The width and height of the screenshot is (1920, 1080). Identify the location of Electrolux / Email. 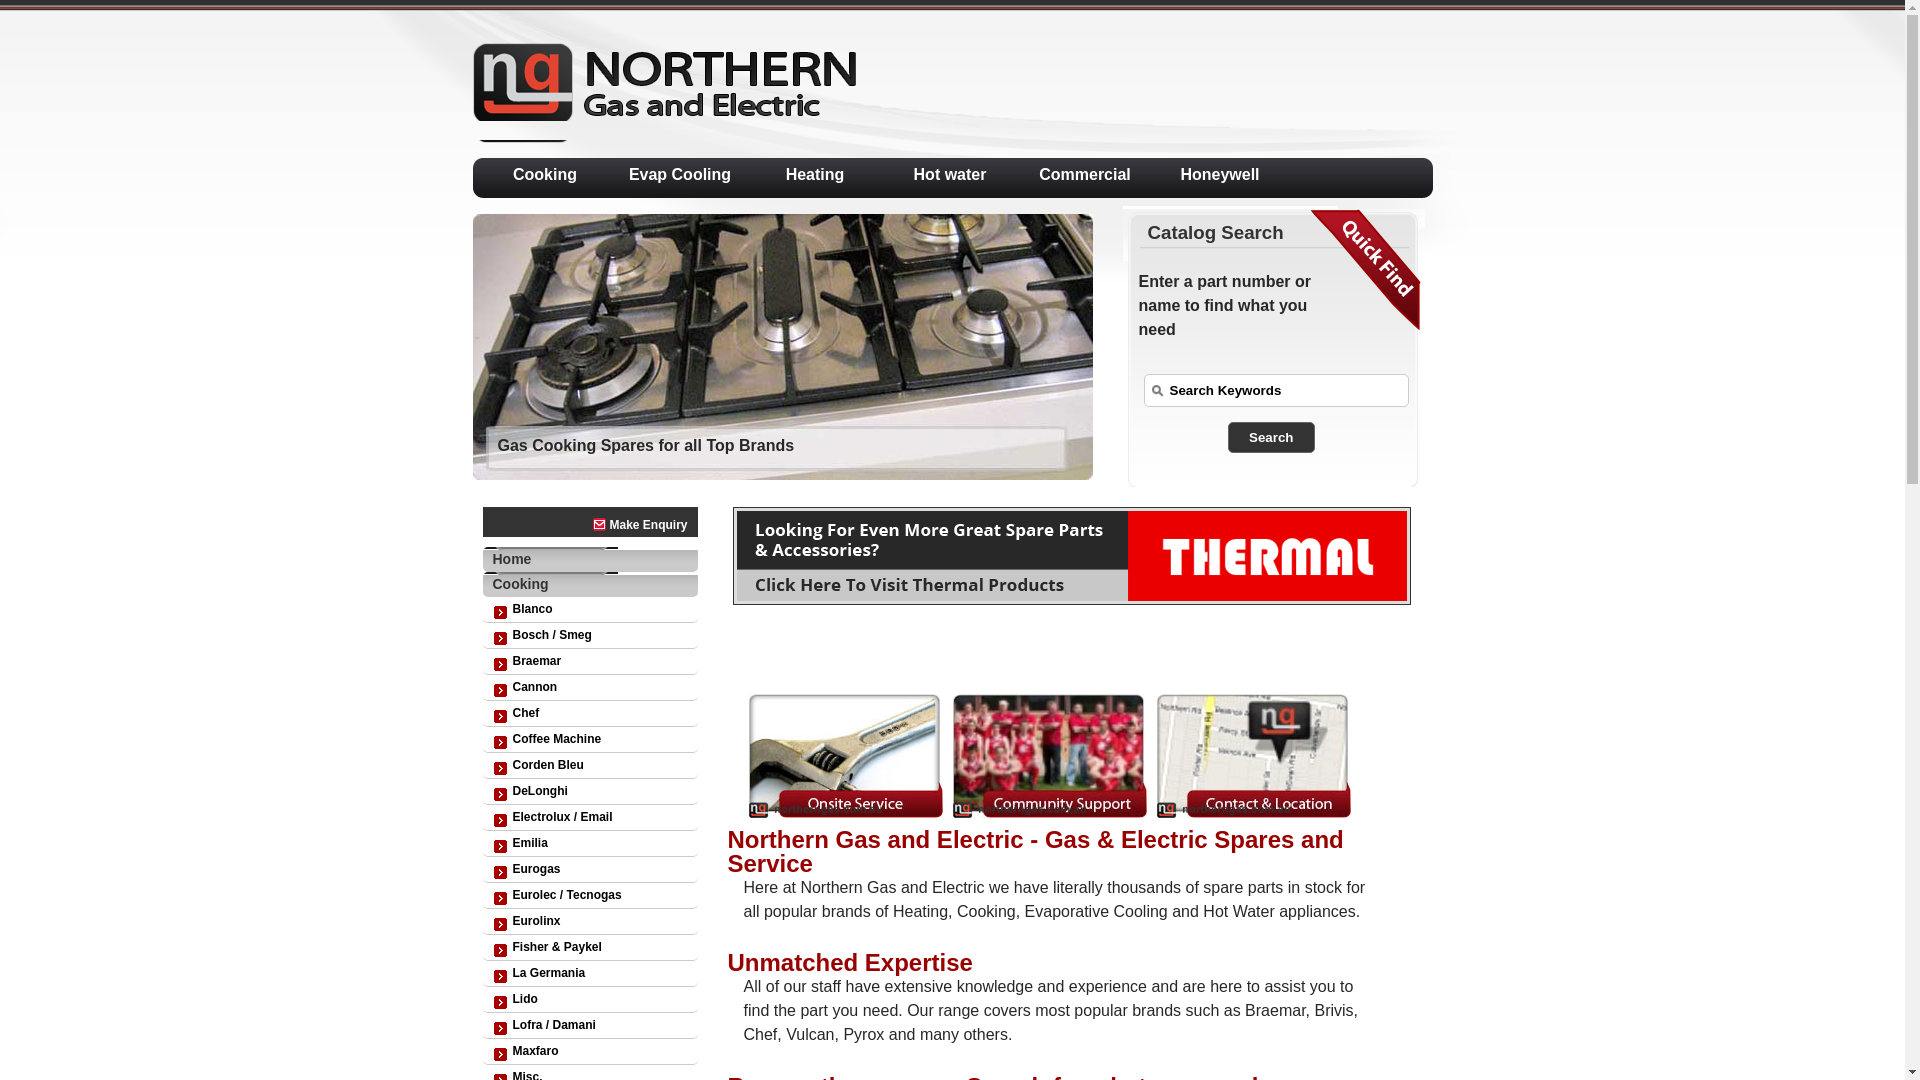
(590, 818).